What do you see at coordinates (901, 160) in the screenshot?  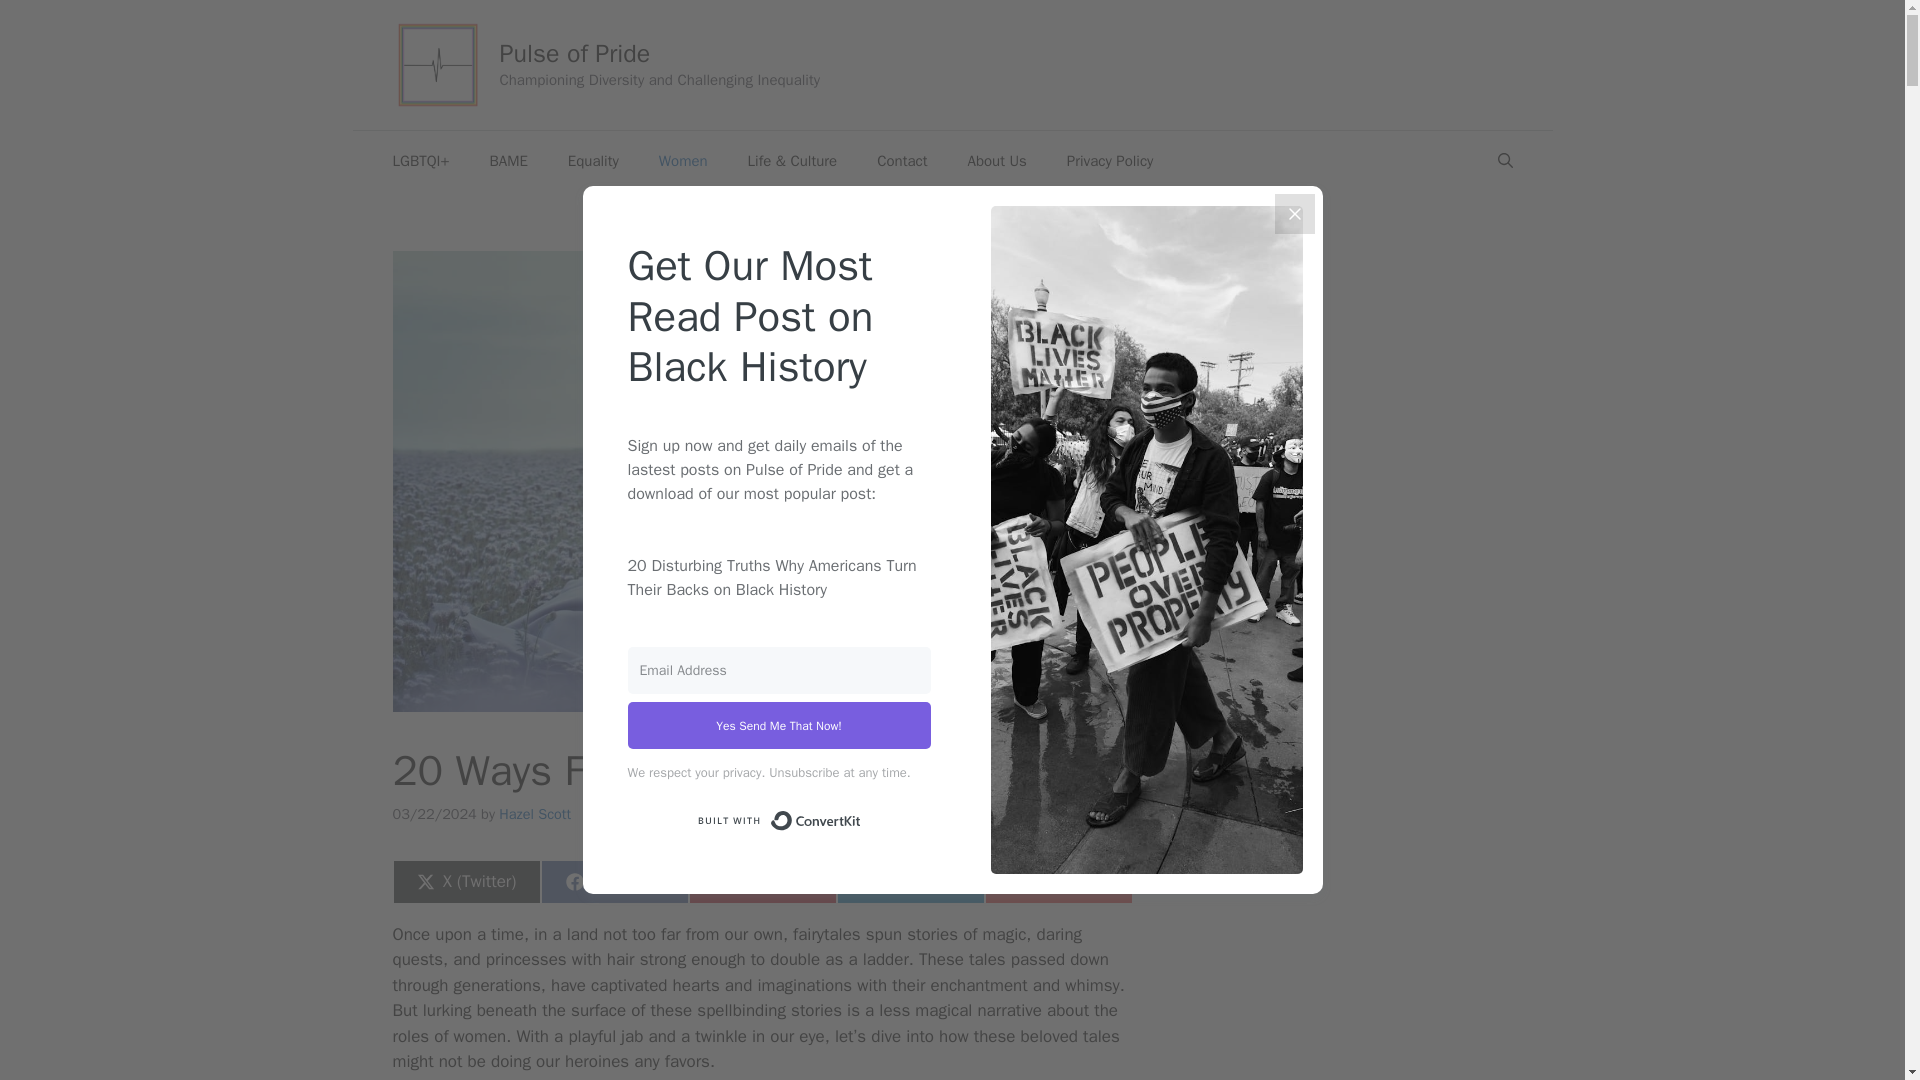 I see `Women` at bounding box center [901, 160].